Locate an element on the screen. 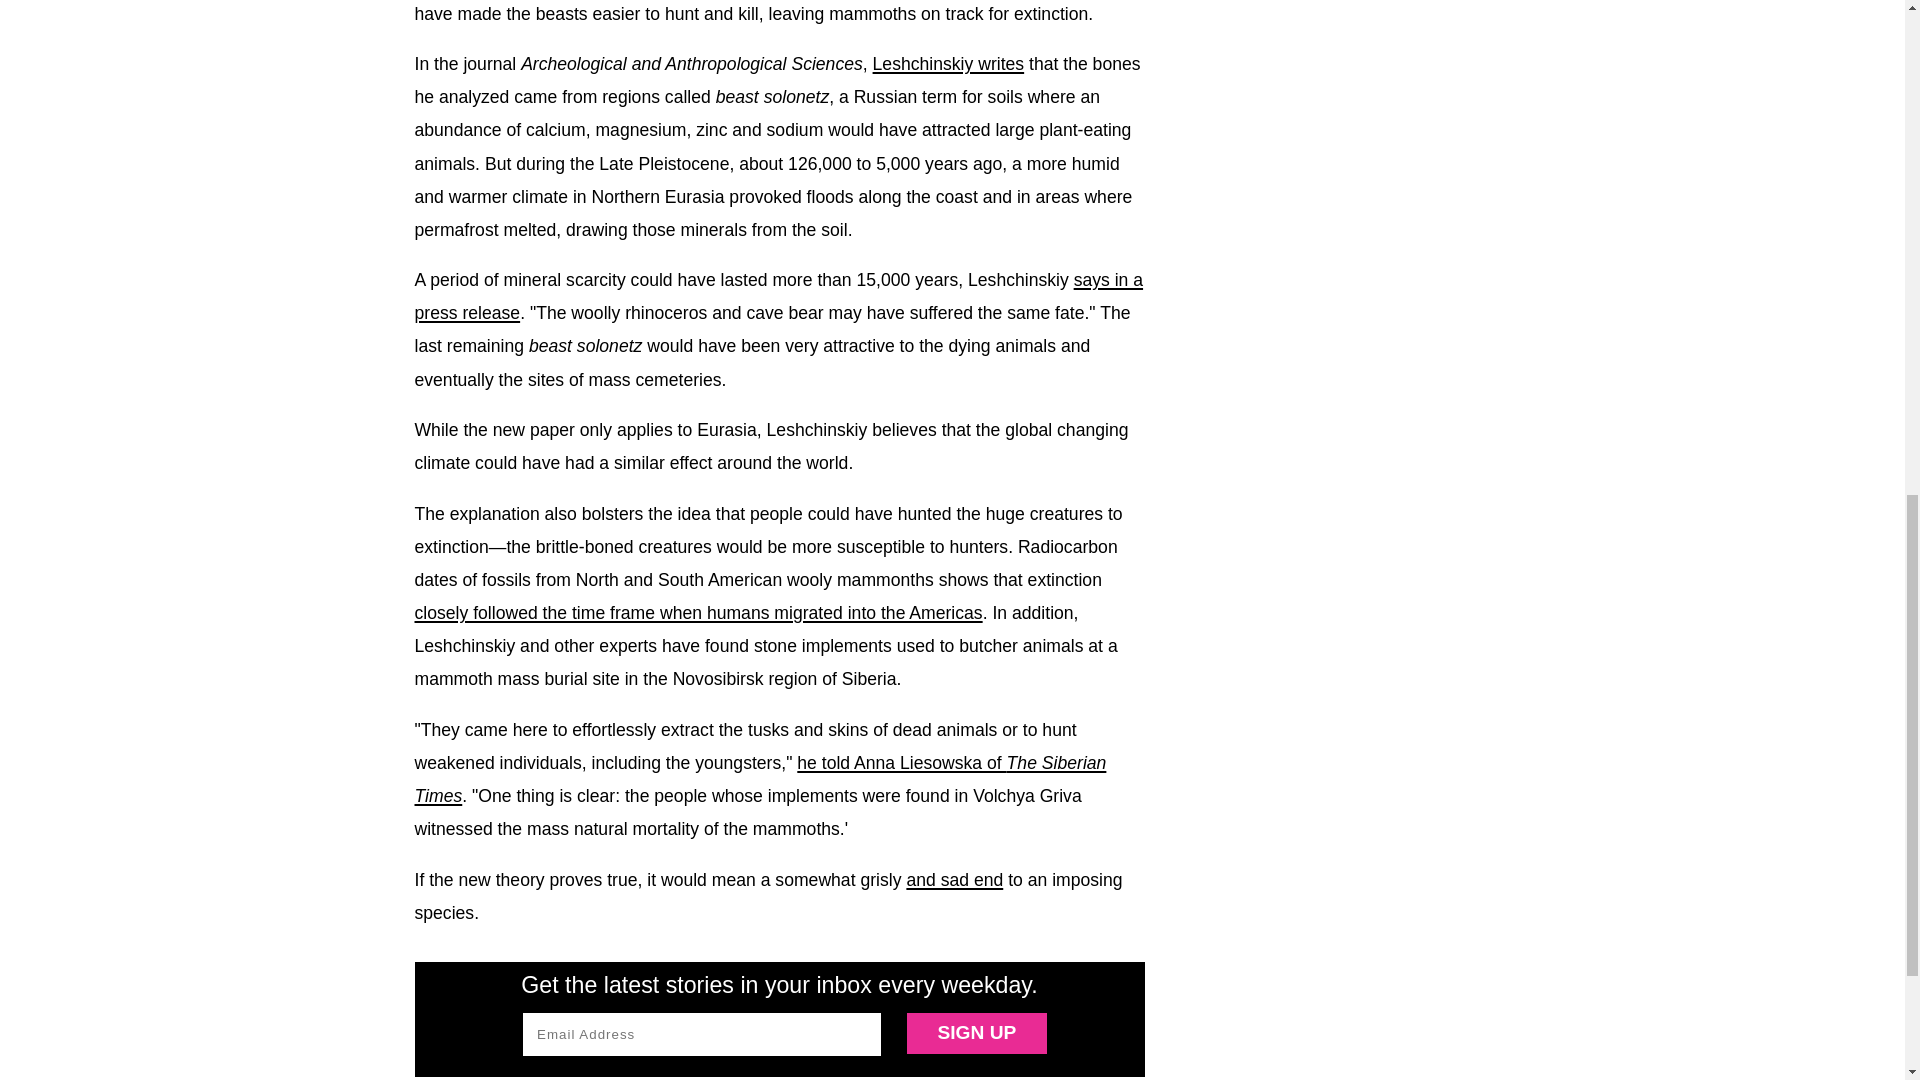 This screenshot has height=1080, width=1920. Sign Up is located at coordinates (976, 1034).